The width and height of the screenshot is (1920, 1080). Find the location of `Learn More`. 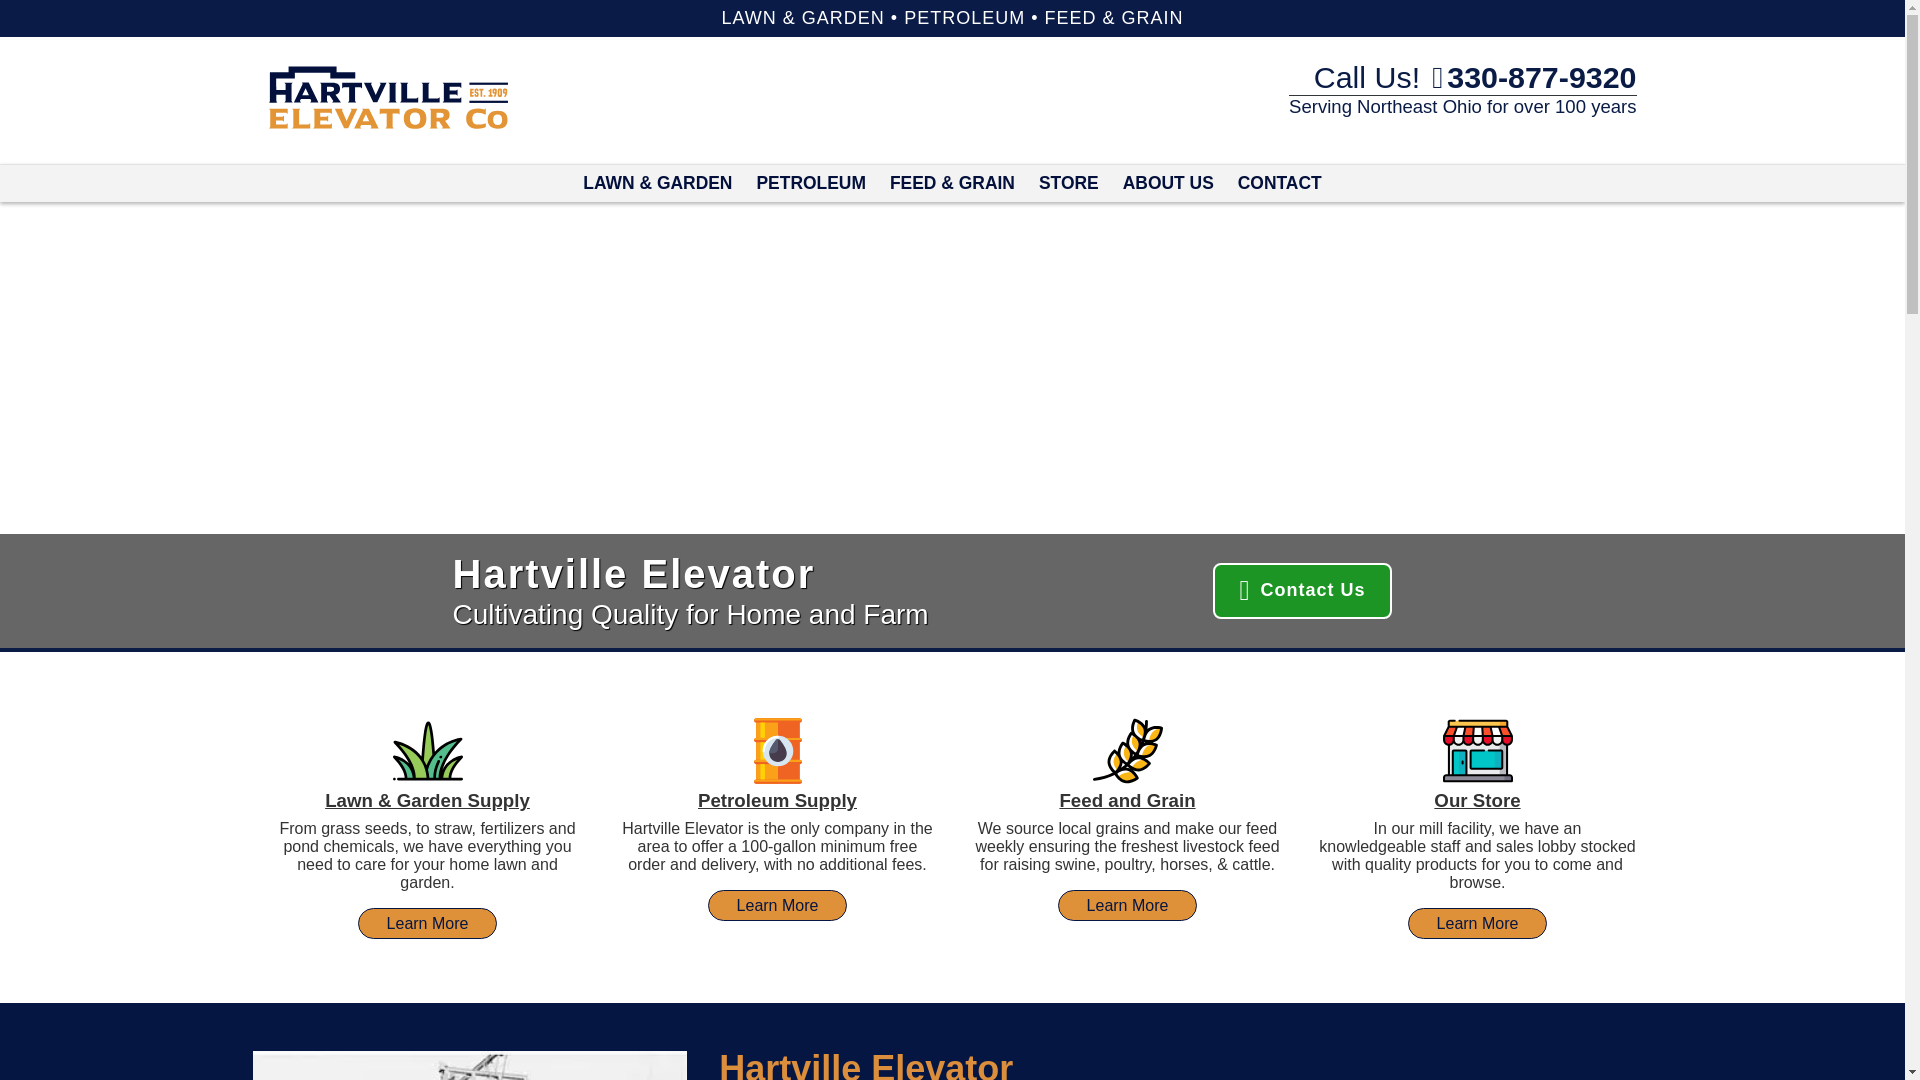

Learn More is located at coordinates (1128, 905).